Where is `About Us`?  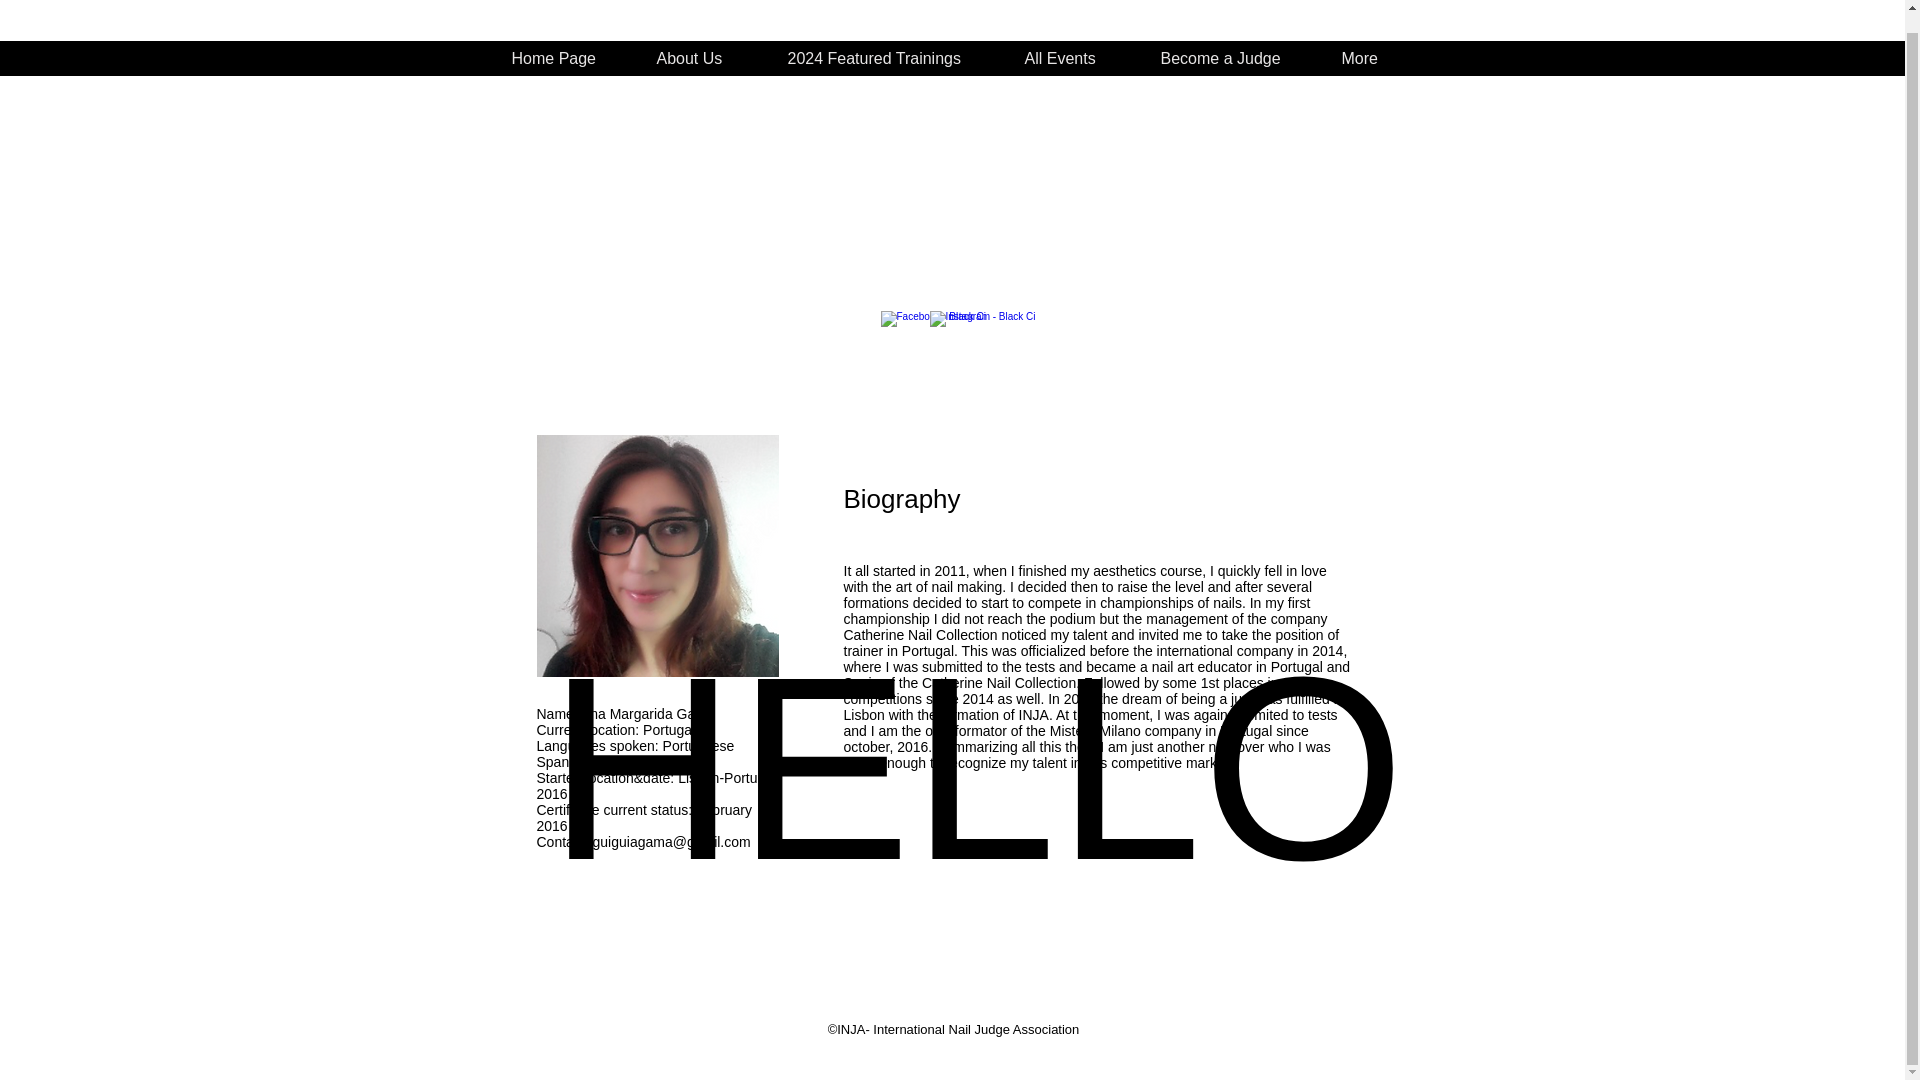 About Us is located at coordinates (696, 58).